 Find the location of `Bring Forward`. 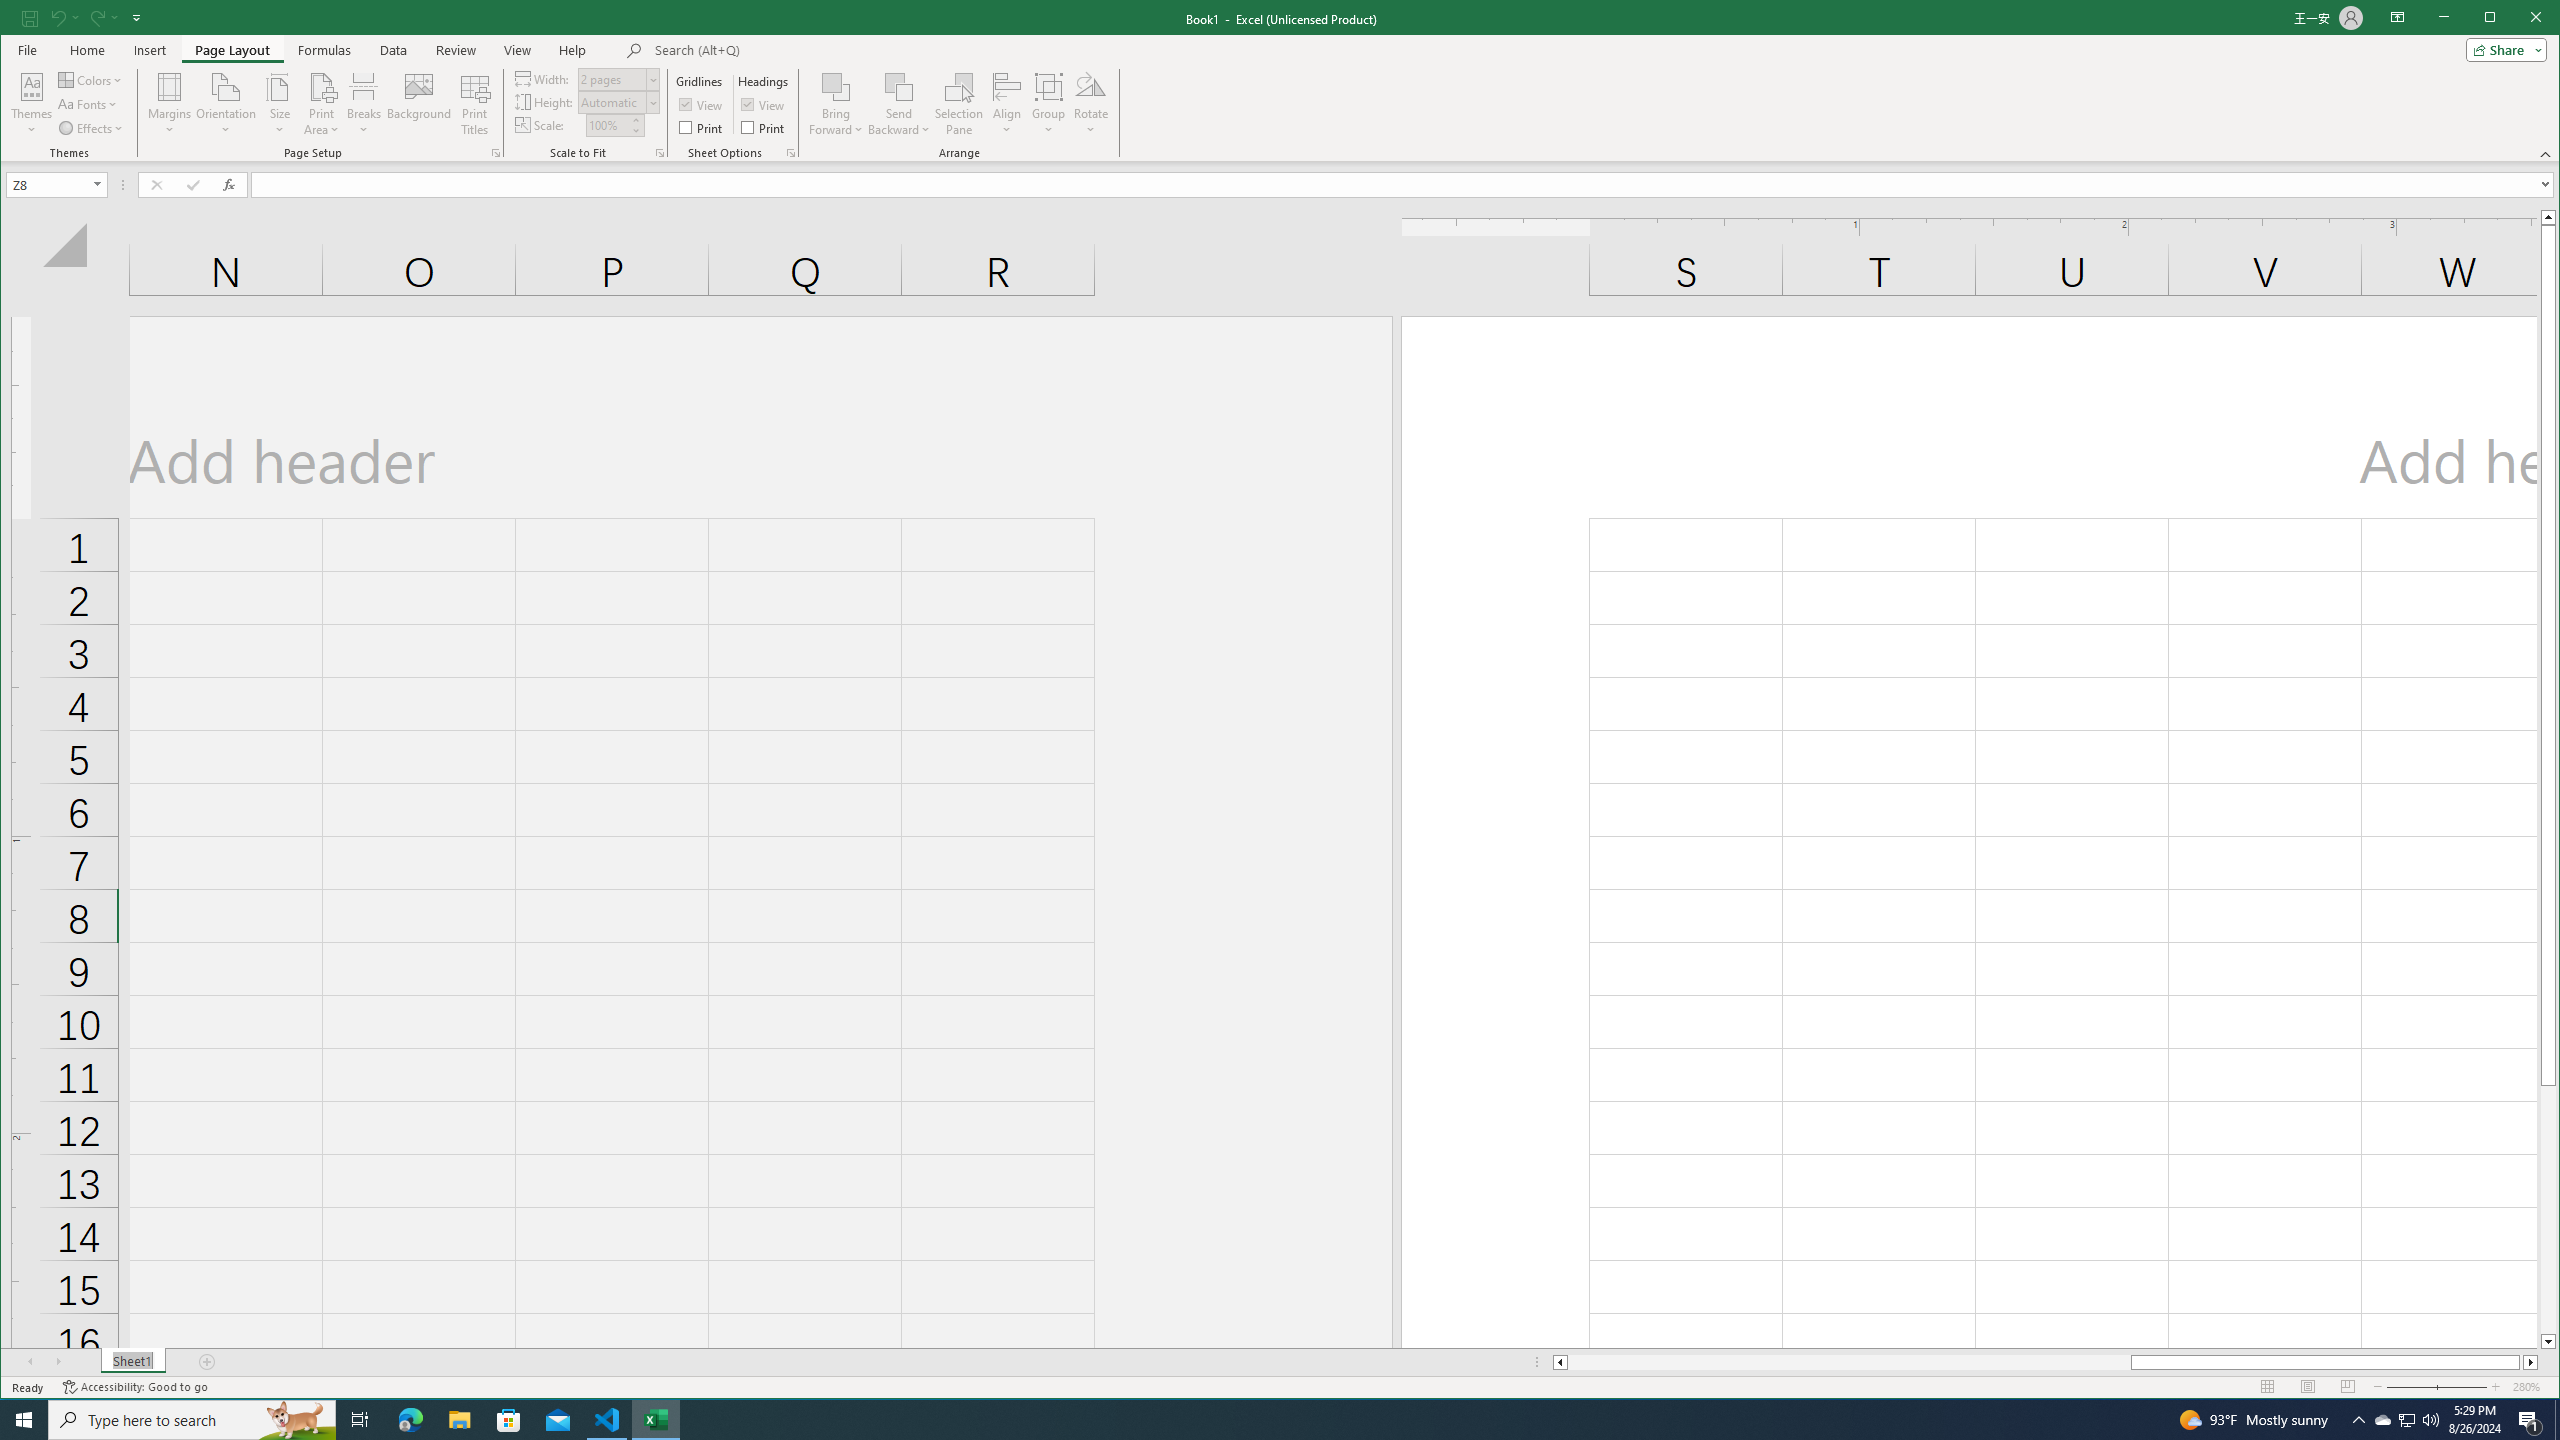

Bring Forward is located at coordinates (836, 104).